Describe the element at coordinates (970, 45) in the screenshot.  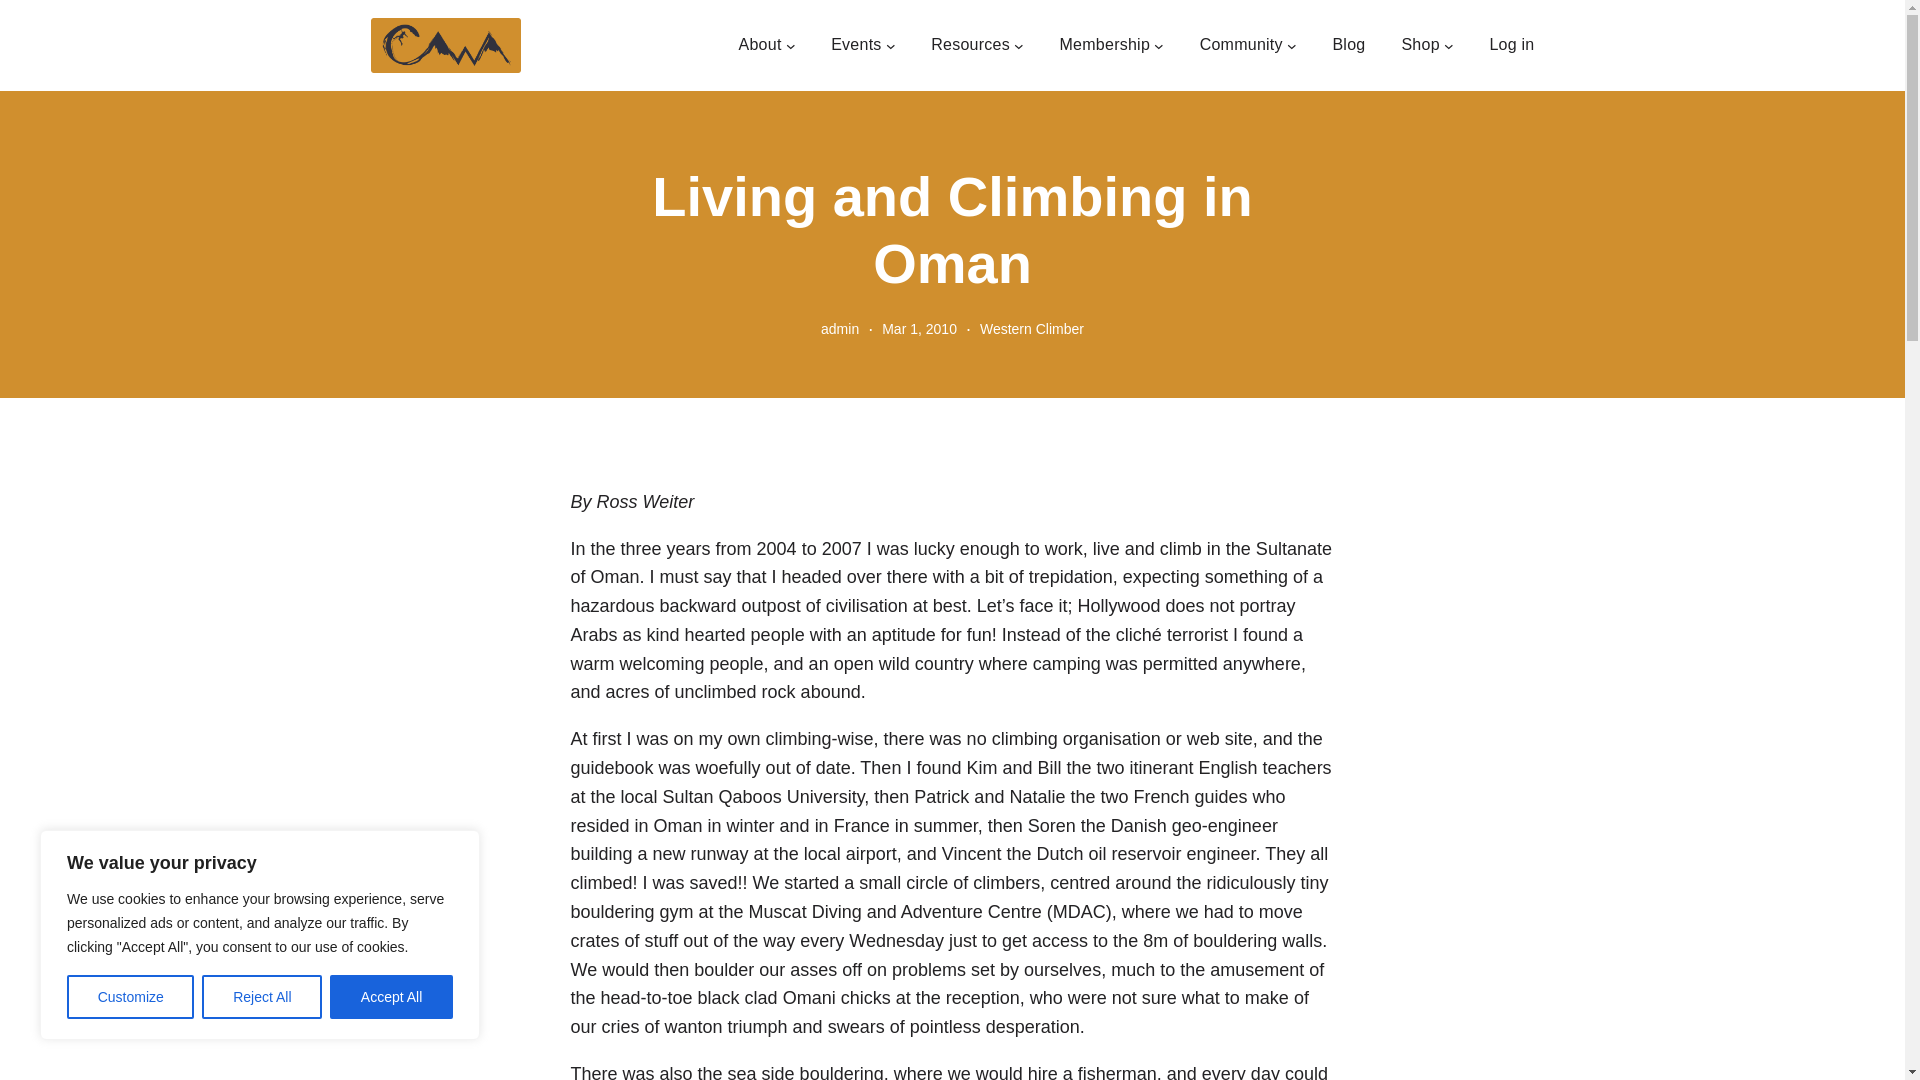
I see `Resources` at that location.